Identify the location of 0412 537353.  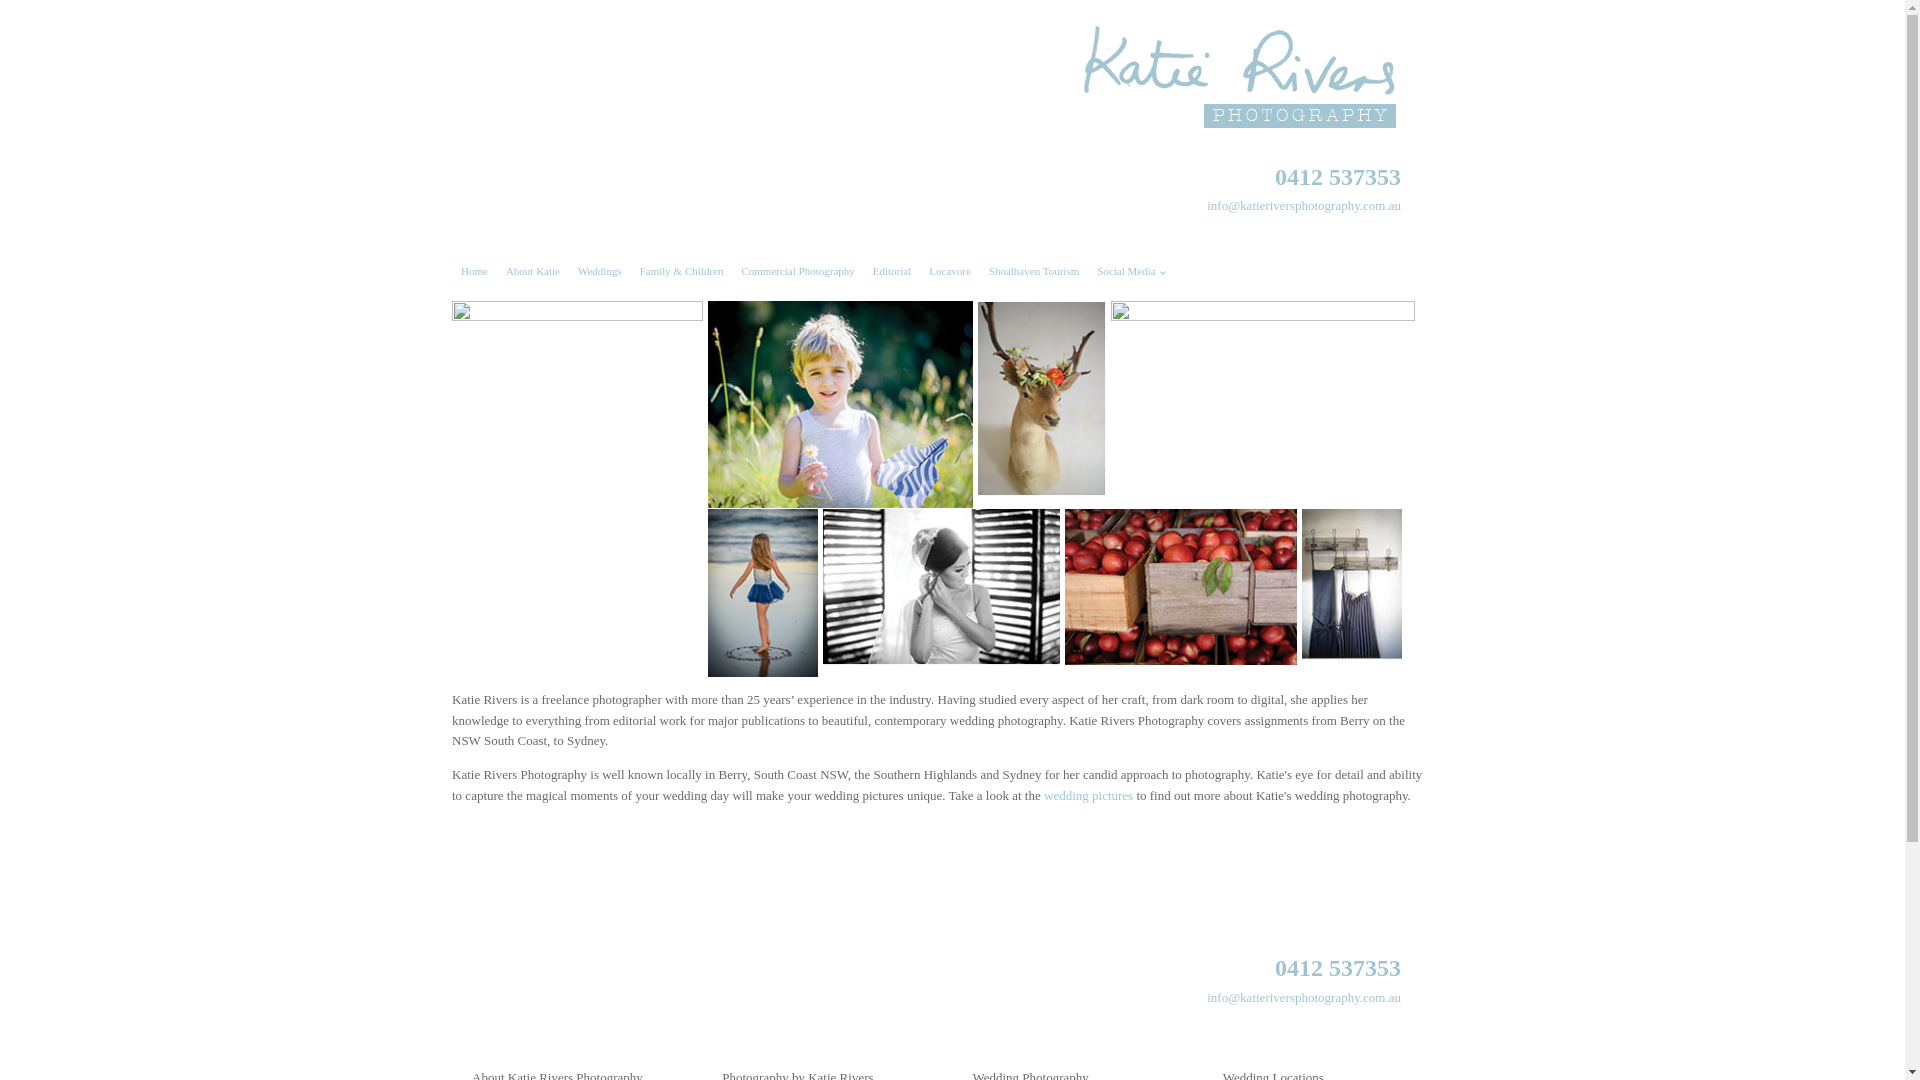
(1338, 953).